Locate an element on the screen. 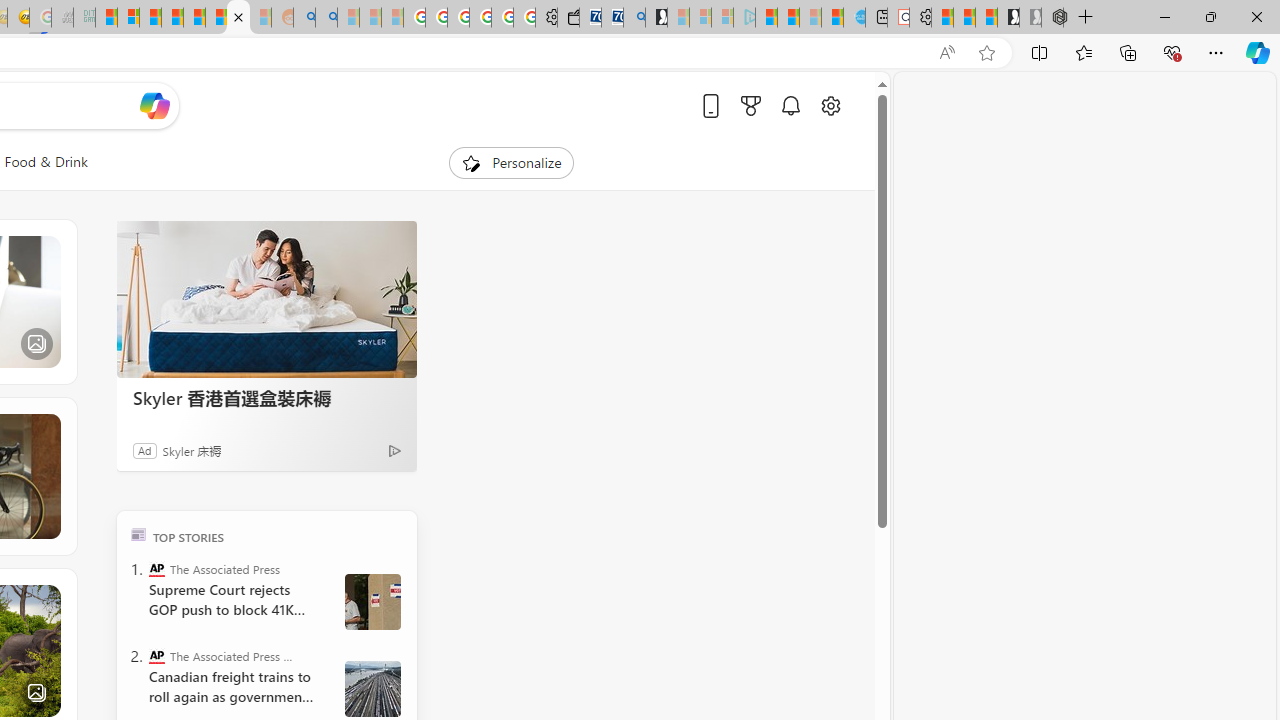 This screenshot has width=1280, height=720. Home | Sky Blue Bikes - Sky Blue Bikes is located at coordinates (854, 18).